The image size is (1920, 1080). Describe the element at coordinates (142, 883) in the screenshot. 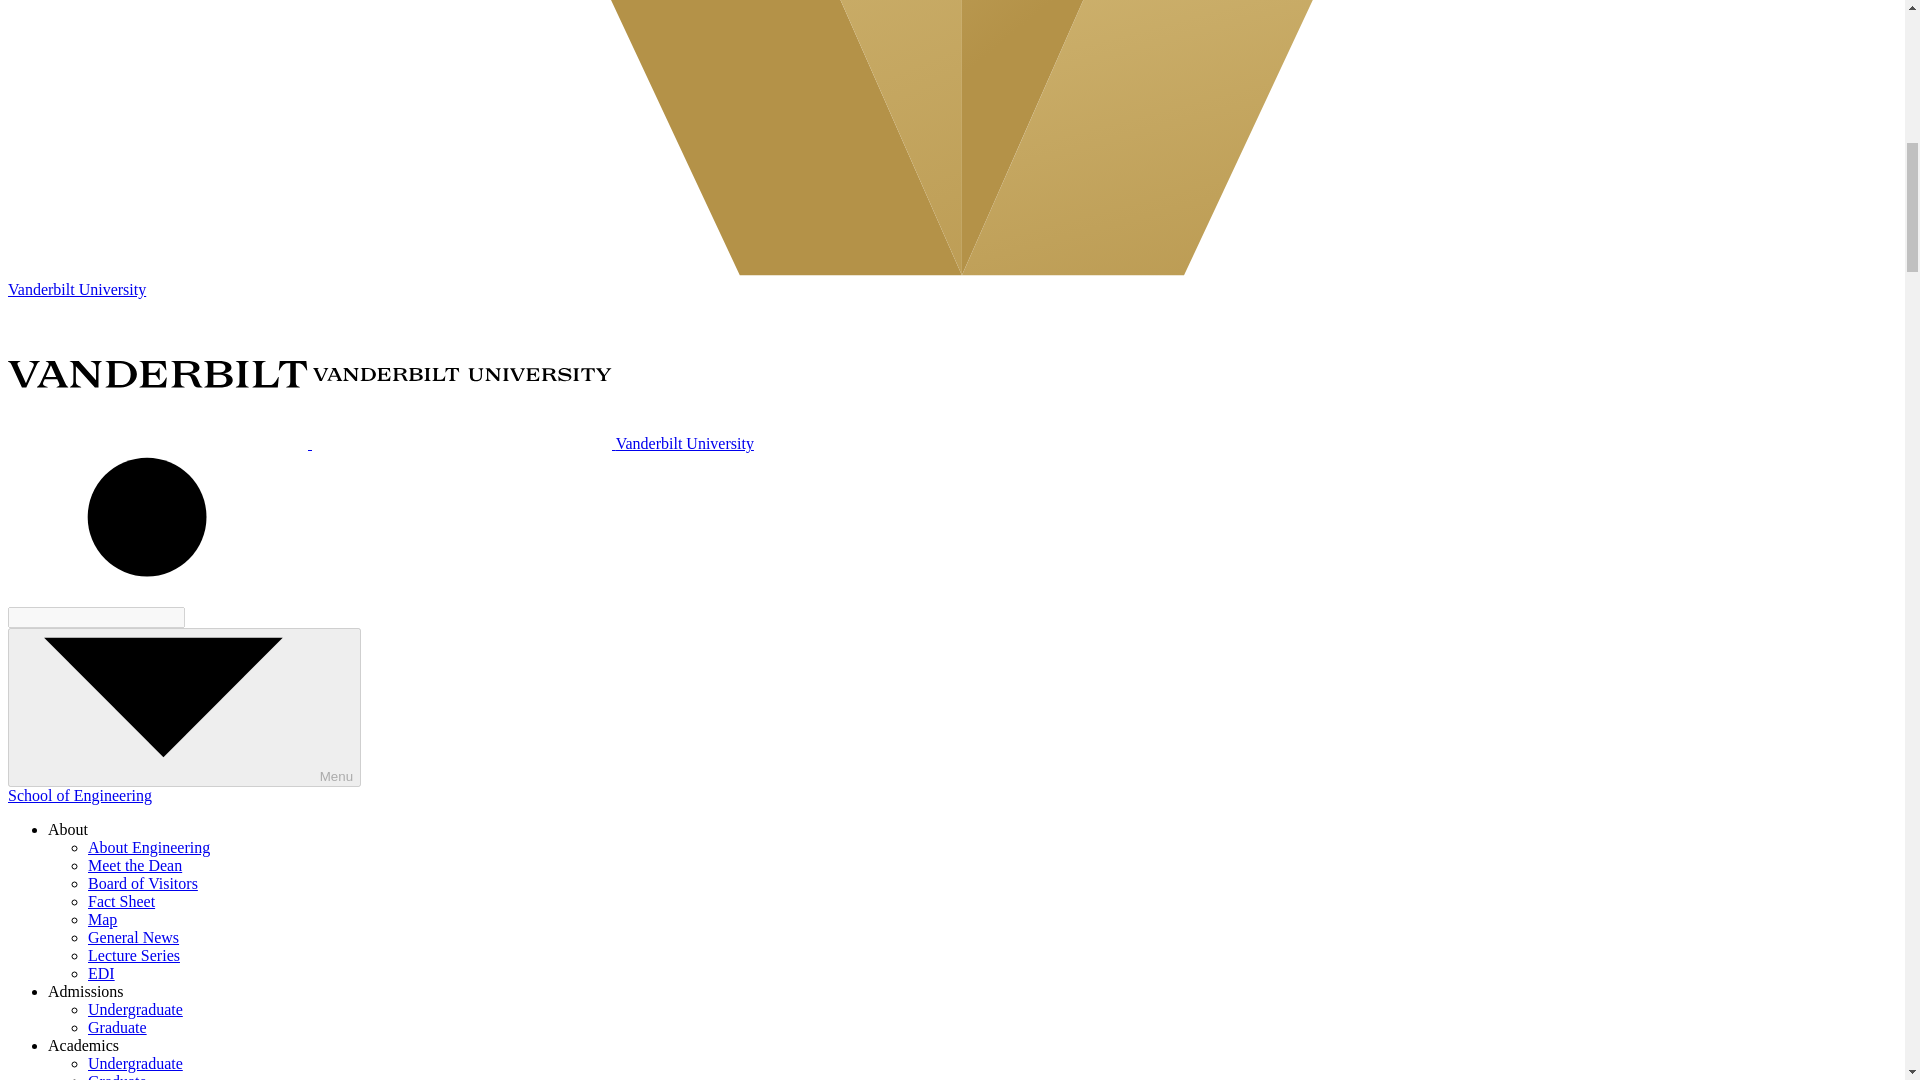

I see `Board of Visitors` at that location.